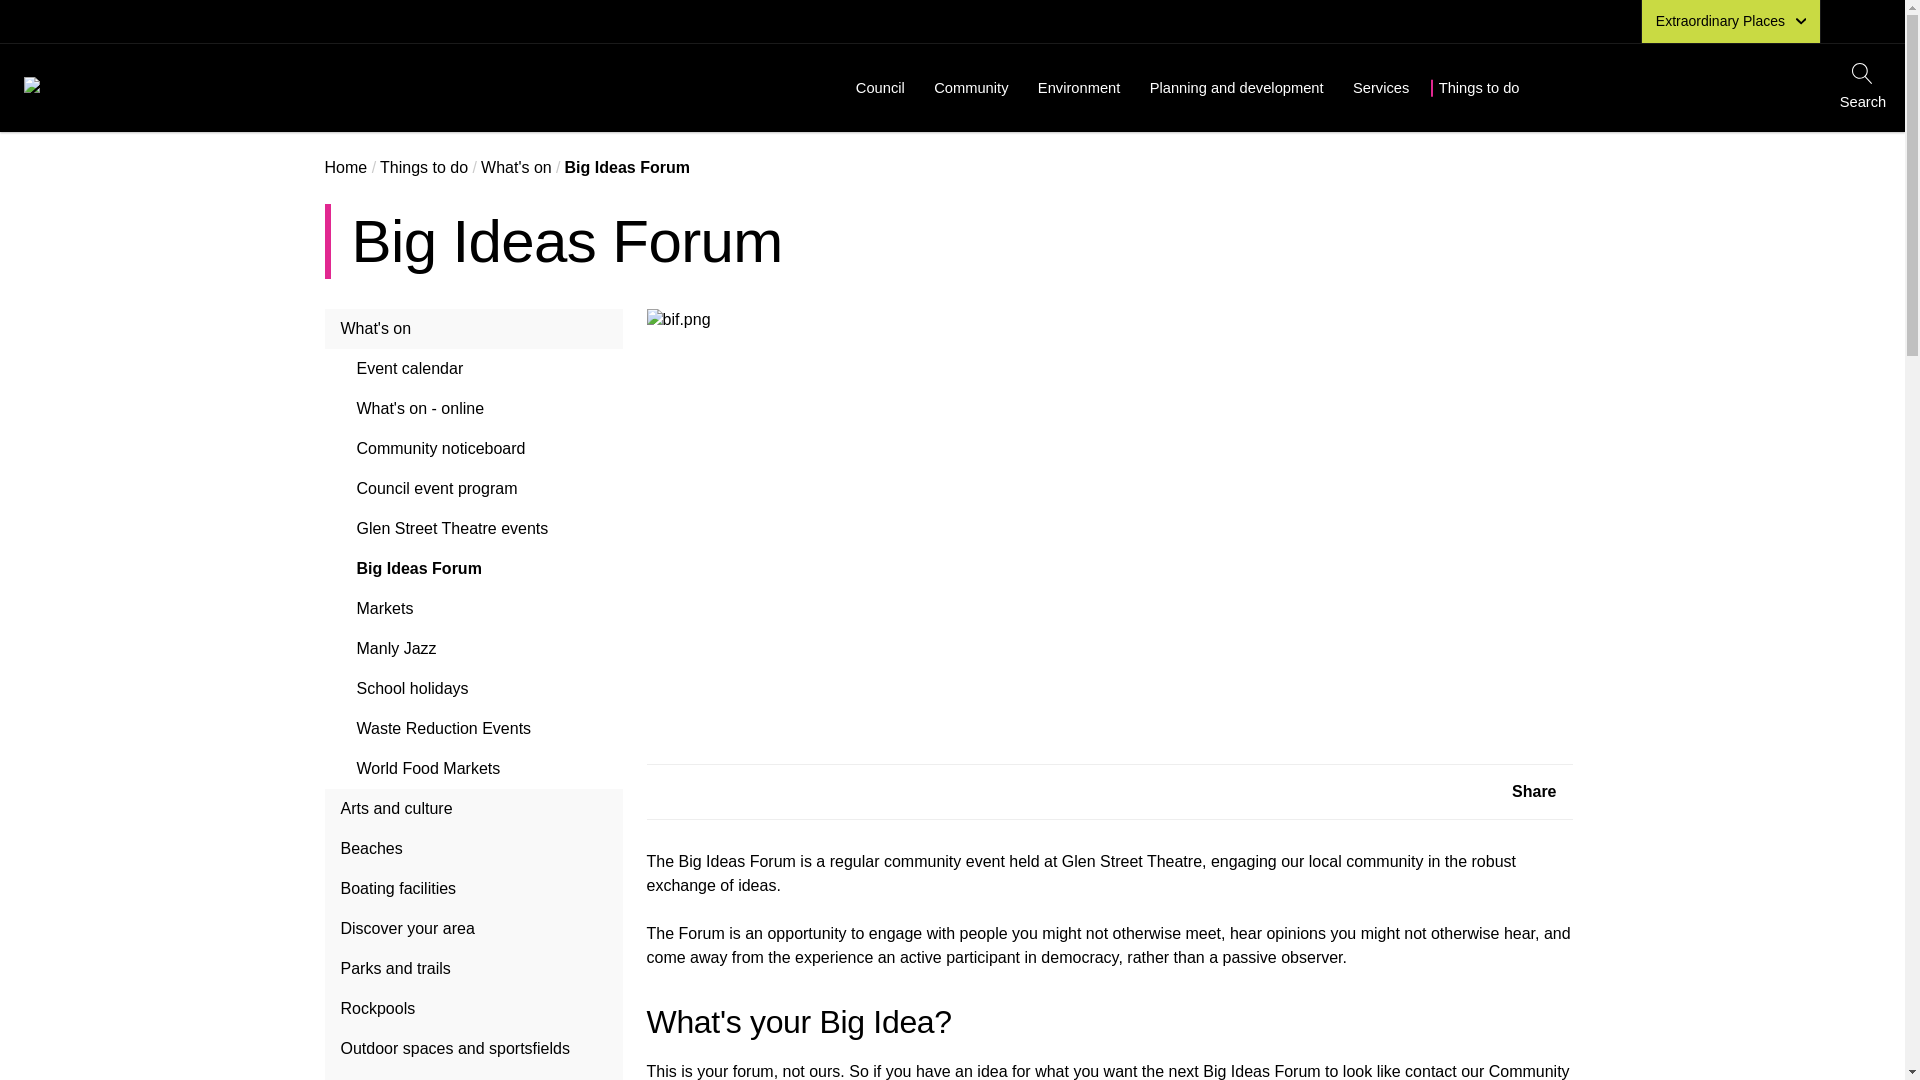 The height and width of the screenshot is (1080, 1920). Describe the element at coordinates (971, 88) in the screenshot. I see `Community` at that location.